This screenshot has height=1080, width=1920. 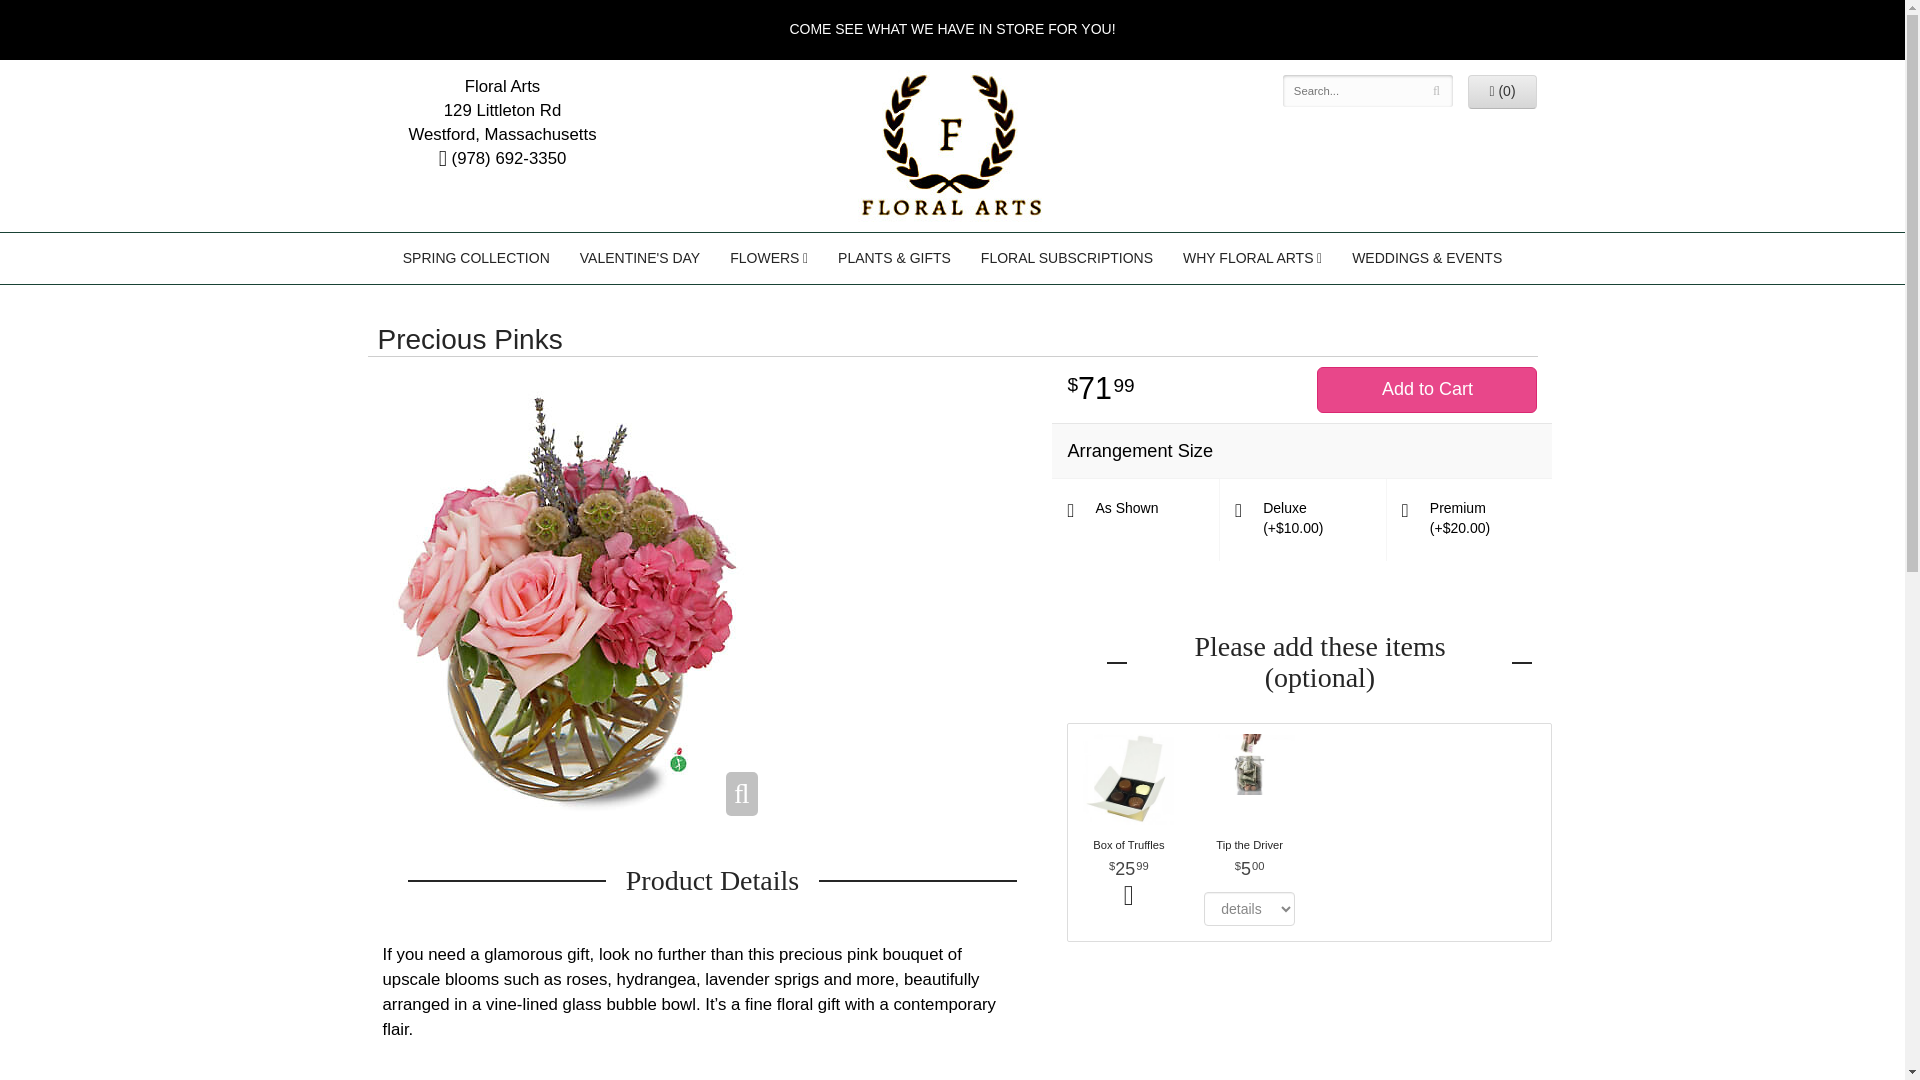 What do you see at coordinates (1252, 258) in the screenshot?
I see `WHY FLORAL ARTS` at bounding box center [1252, 258].